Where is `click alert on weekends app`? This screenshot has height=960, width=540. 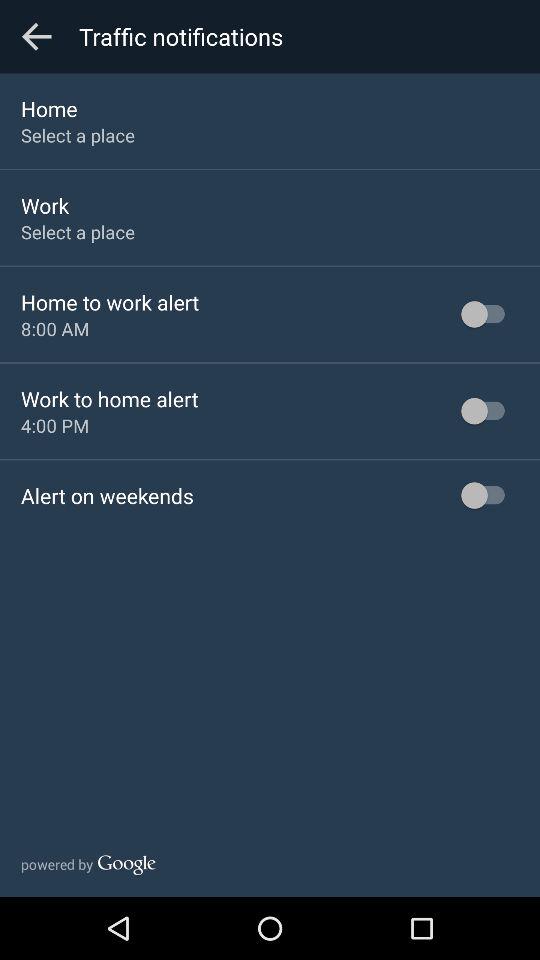
click alert on weekends app is located at coordinates (107, 496).